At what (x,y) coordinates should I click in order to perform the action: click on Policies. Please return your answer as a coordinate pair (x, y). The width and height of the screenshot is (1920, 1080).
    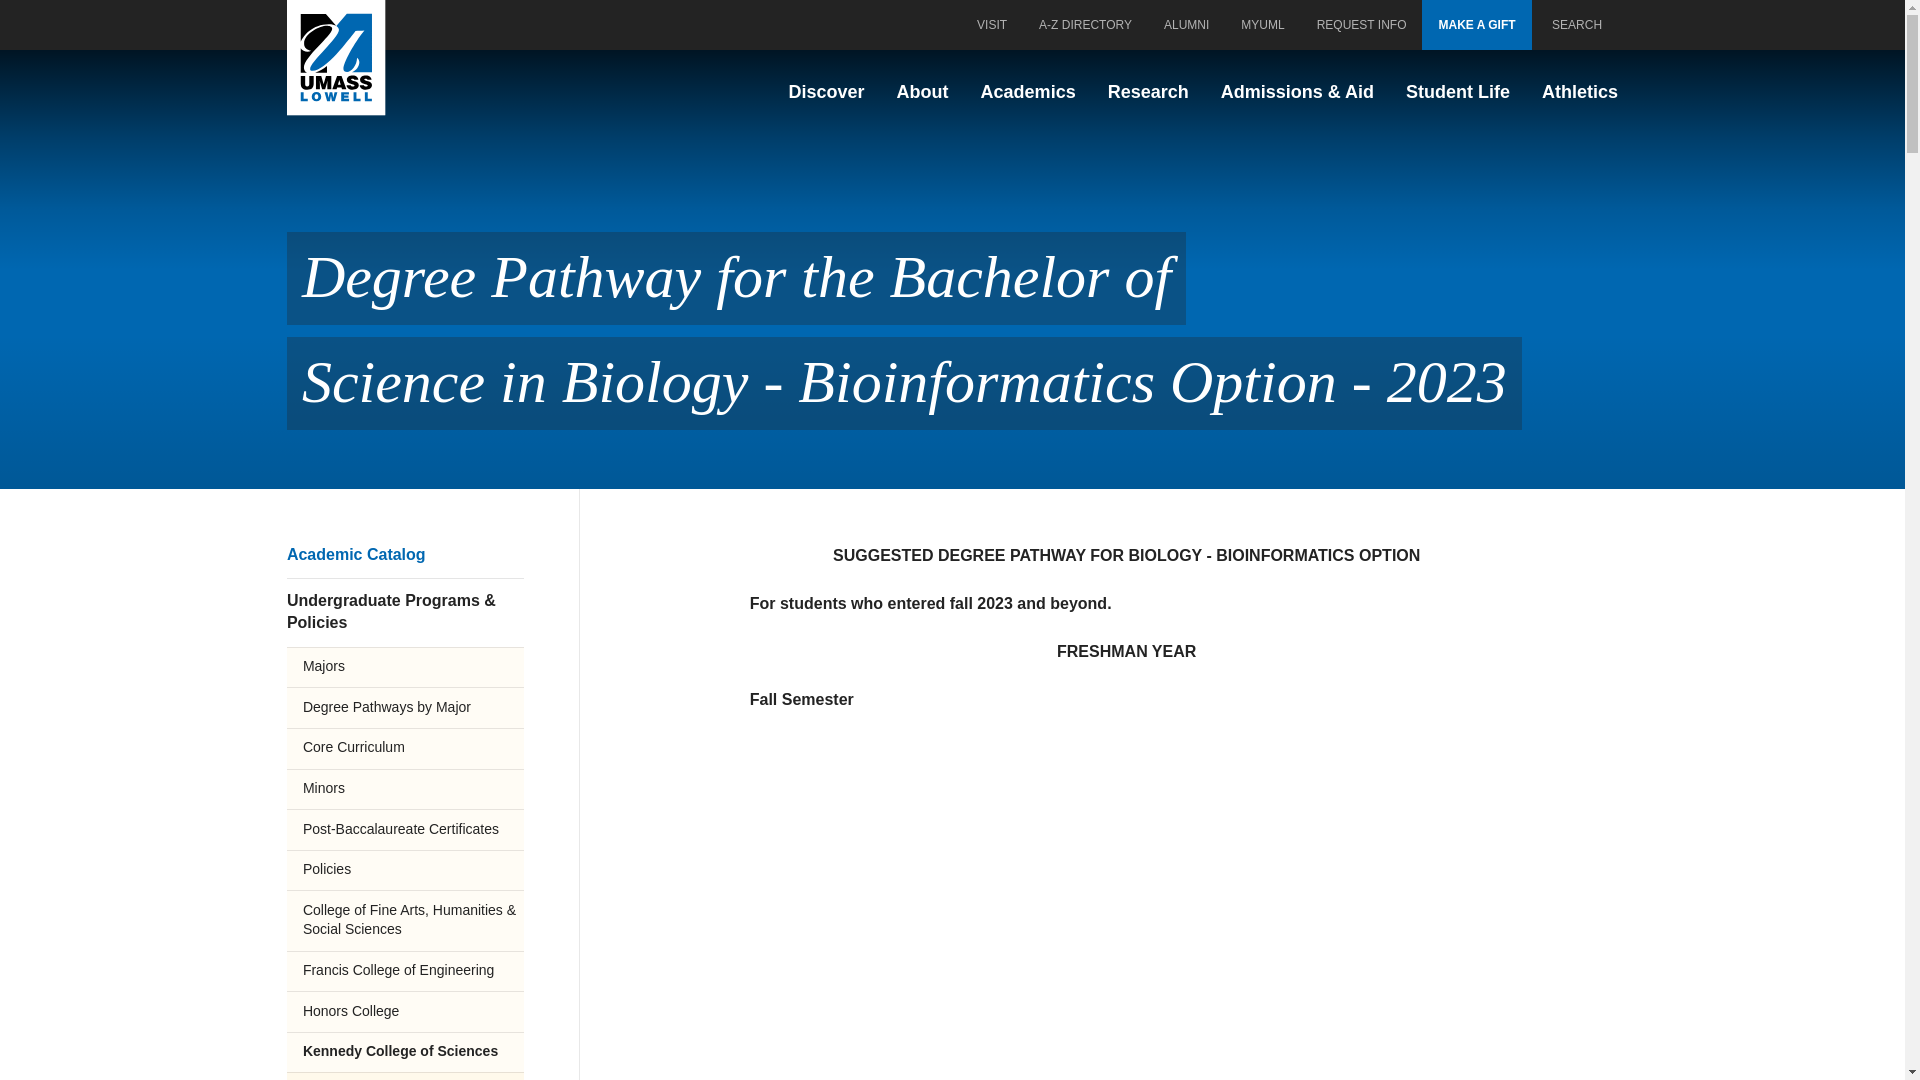
    Looking at the image, I should click on (405, 1076).